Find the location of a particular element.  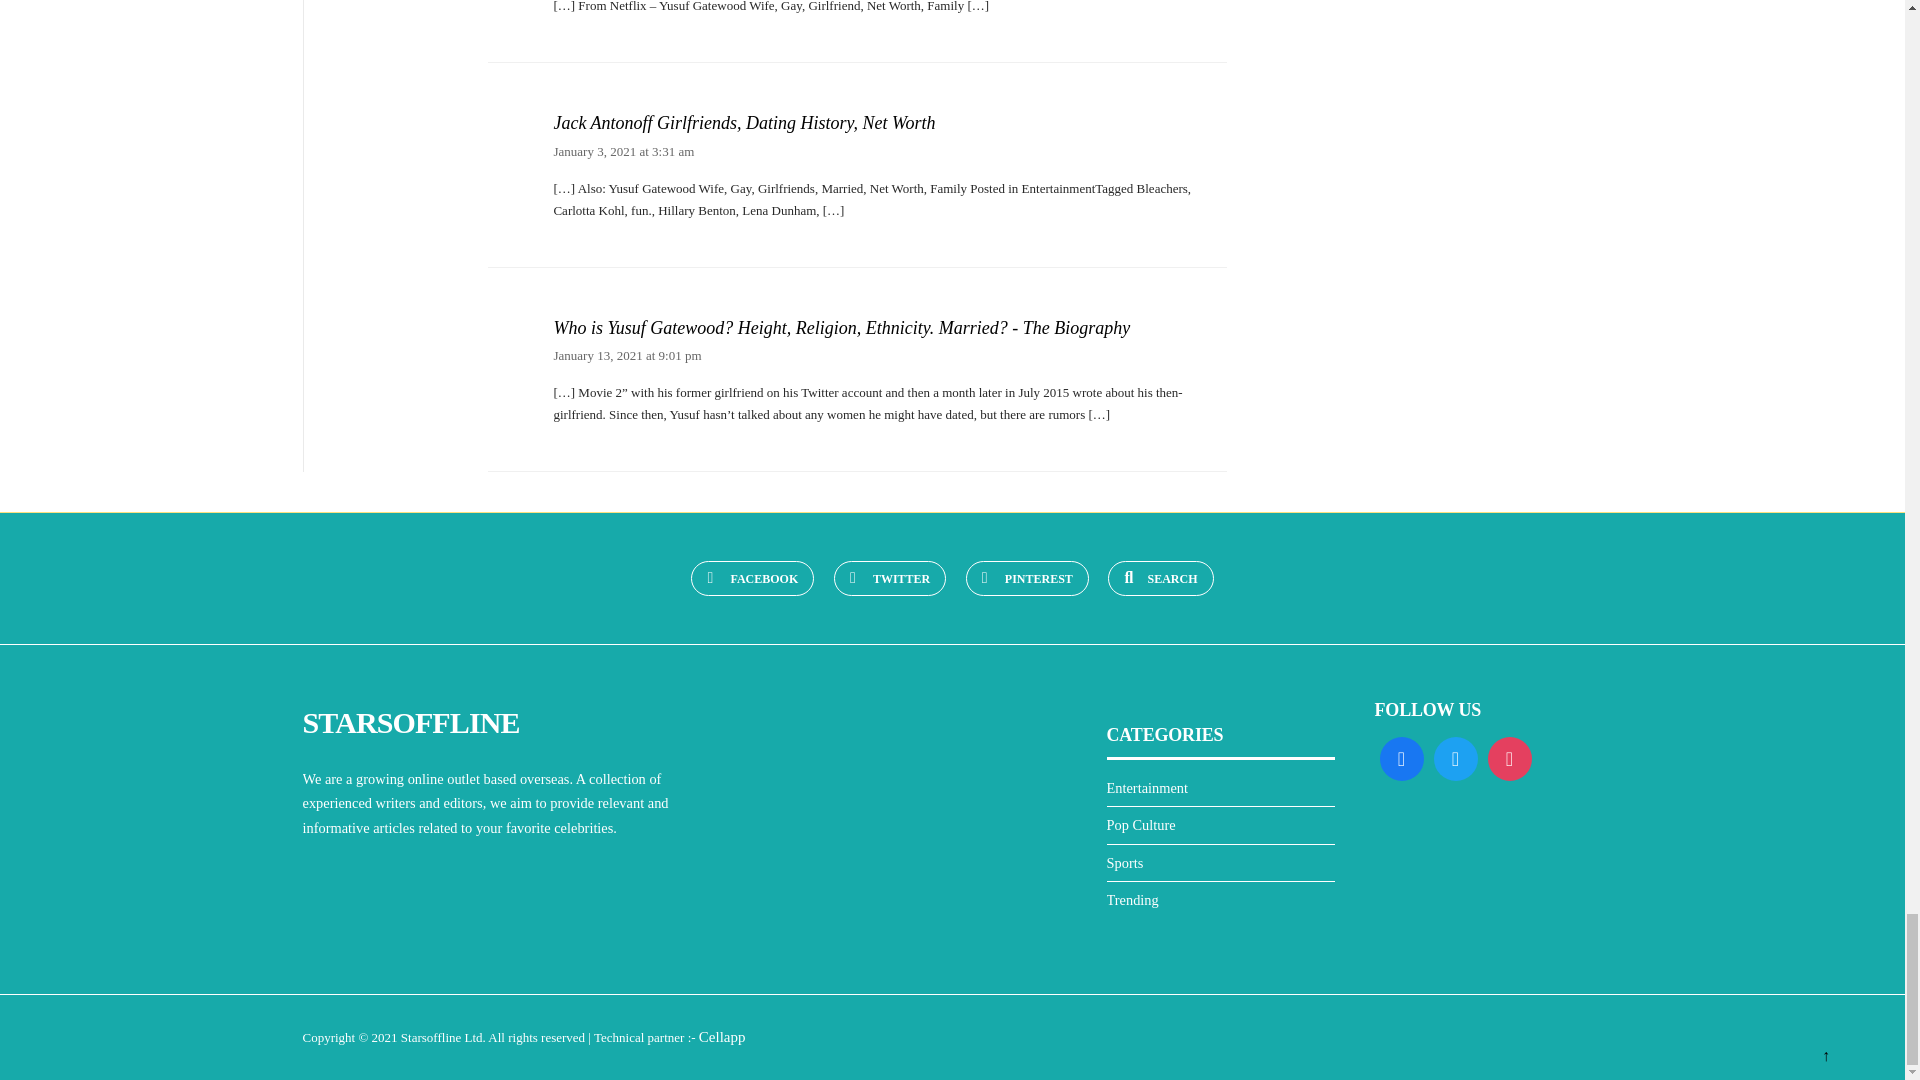

Pinterest is located at coordinates (1026, 578).